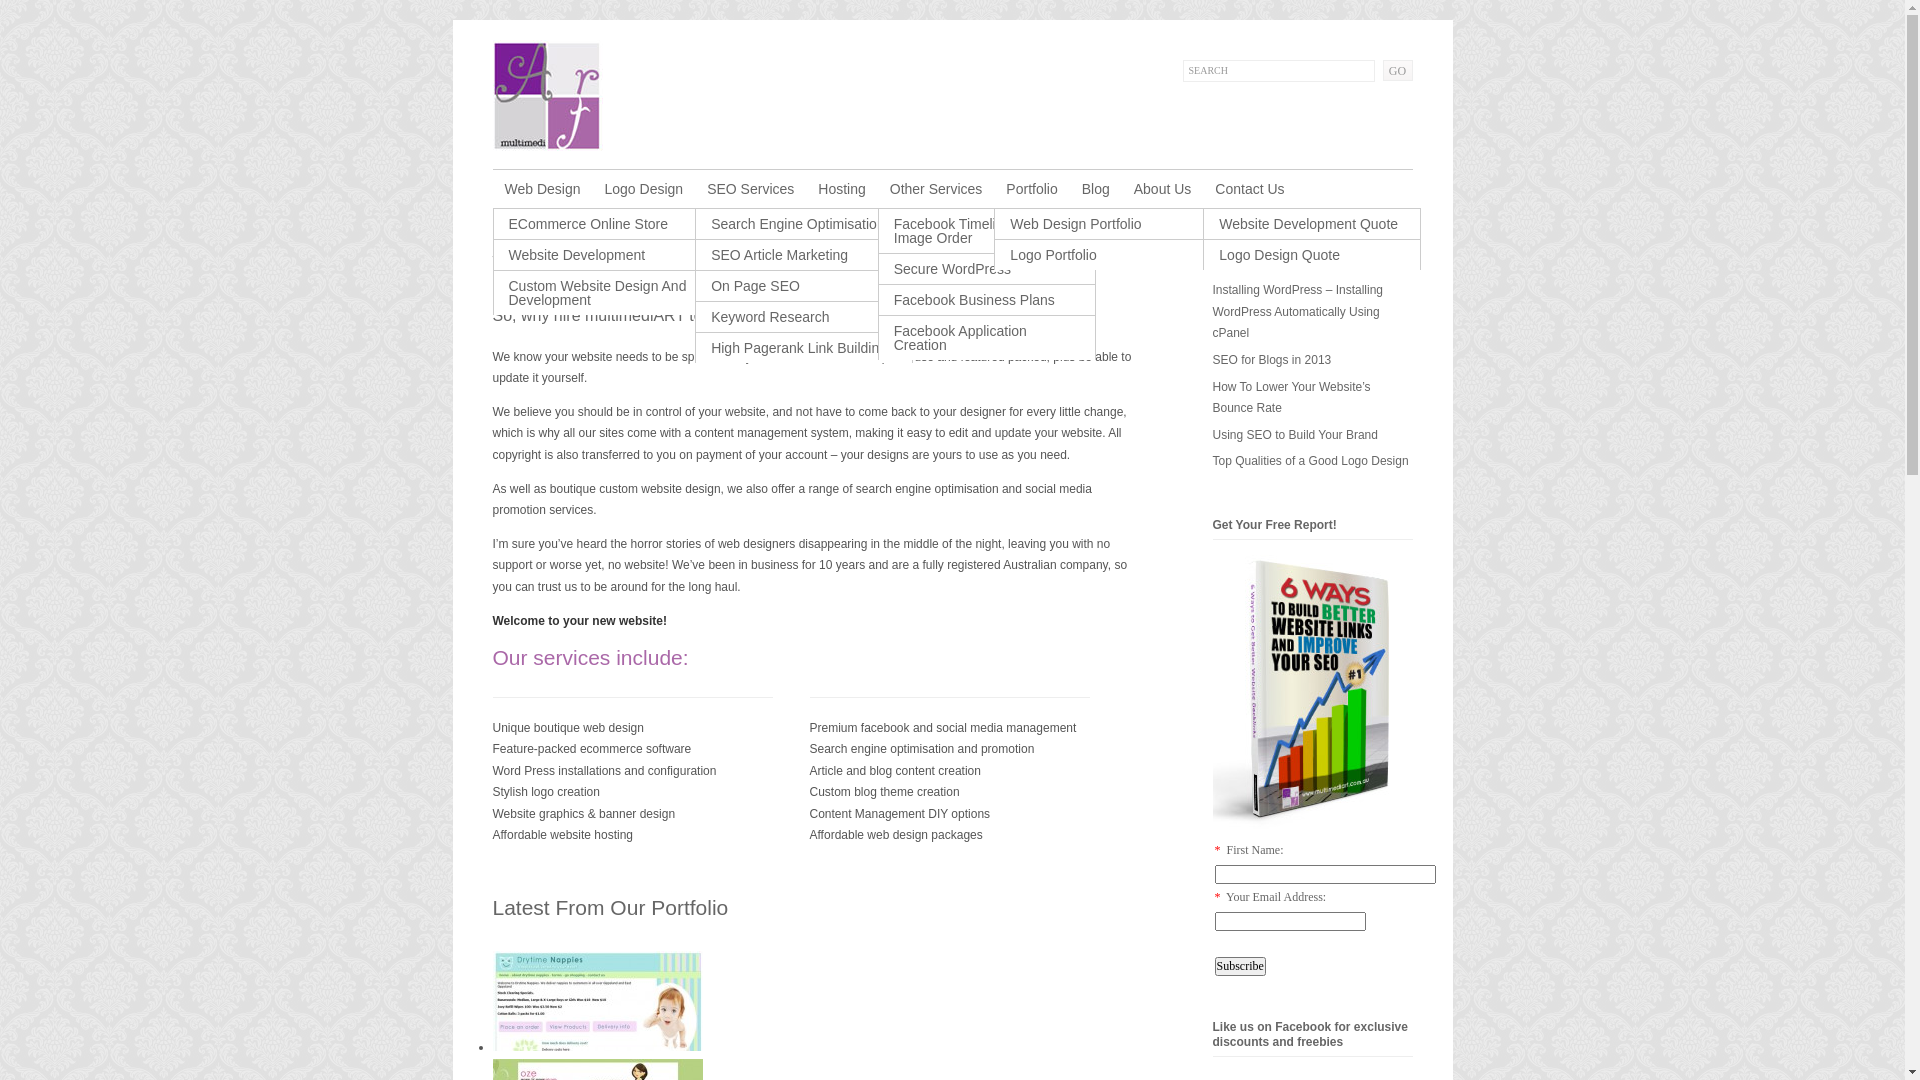 The height and width of the screenshot is (1080, 1920). What do you see at coordinates (1163, 189) in the screenshot?
I see `About Us` at bounding box center [1163, 189].